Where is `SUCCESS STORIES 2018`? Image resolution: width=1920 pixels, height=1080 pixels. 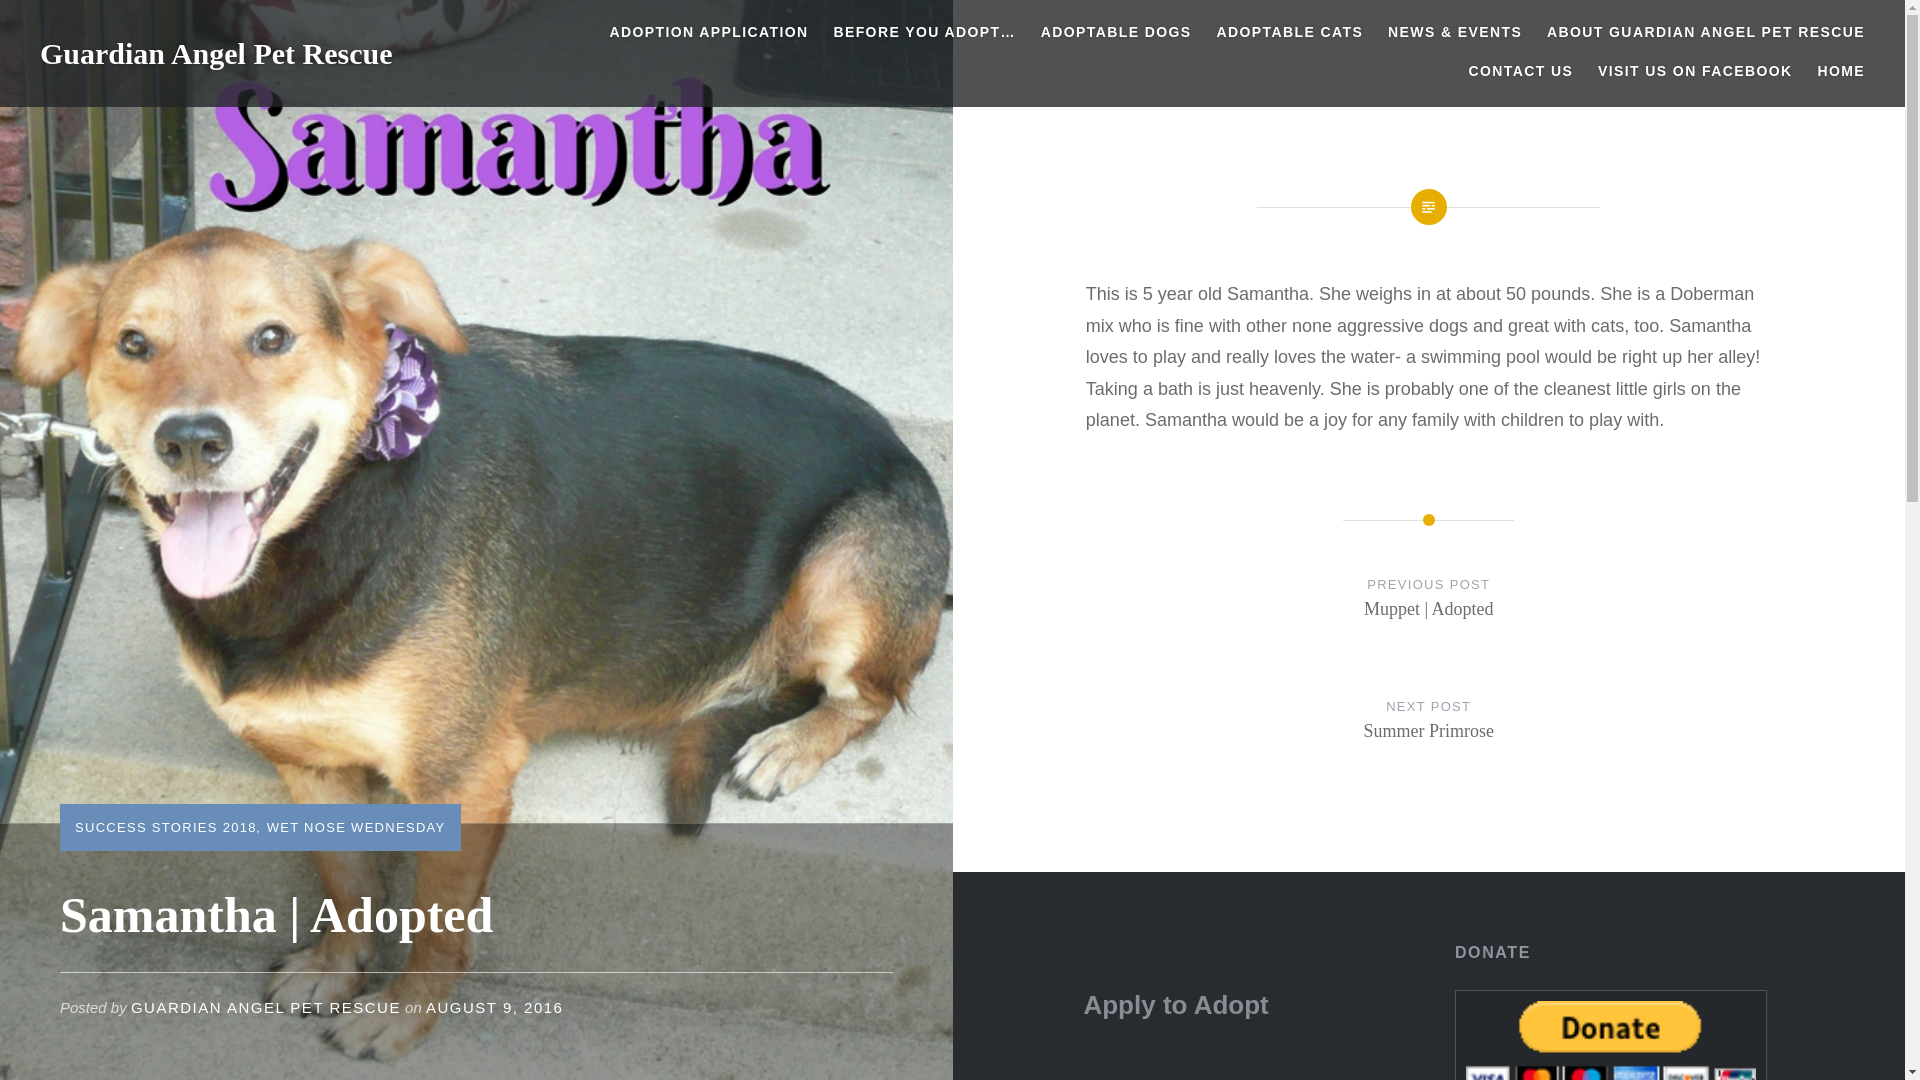 SUCCESS STORIES 2018 is located at coordinates (166, 826).